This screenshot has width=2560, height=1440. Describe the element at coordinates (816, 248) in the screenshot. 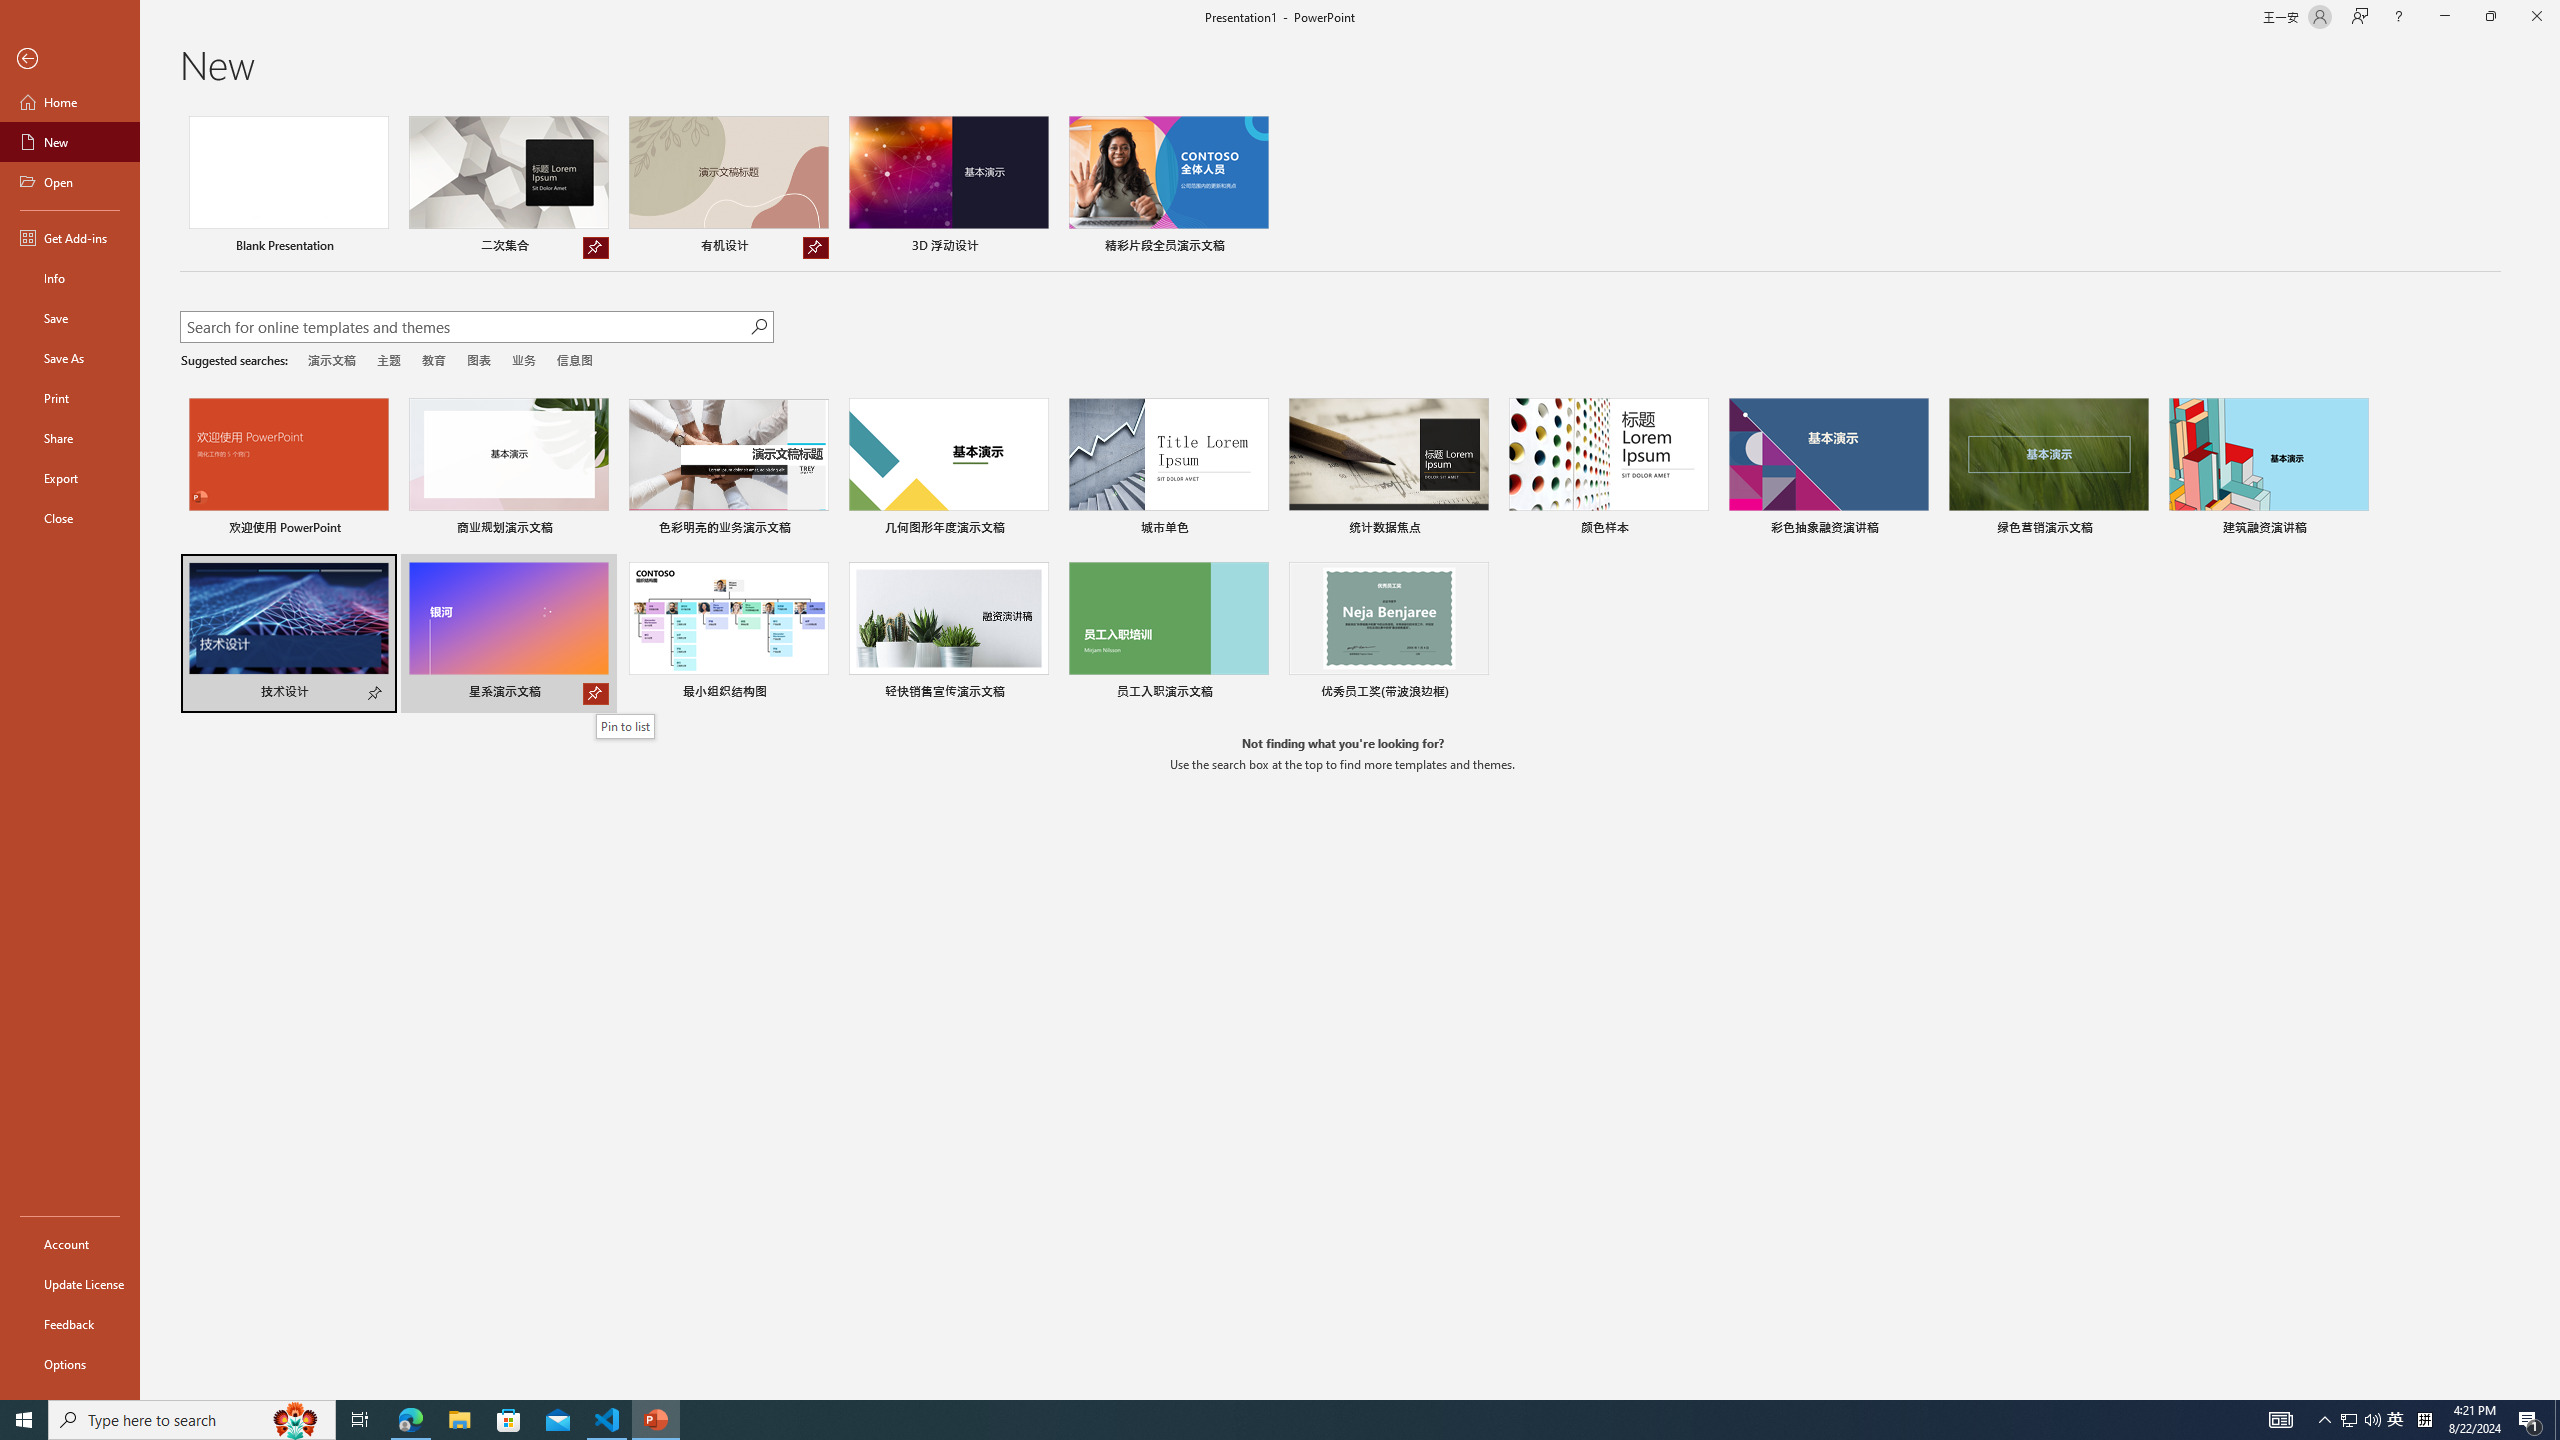

I see `Unpin from list` at that location.